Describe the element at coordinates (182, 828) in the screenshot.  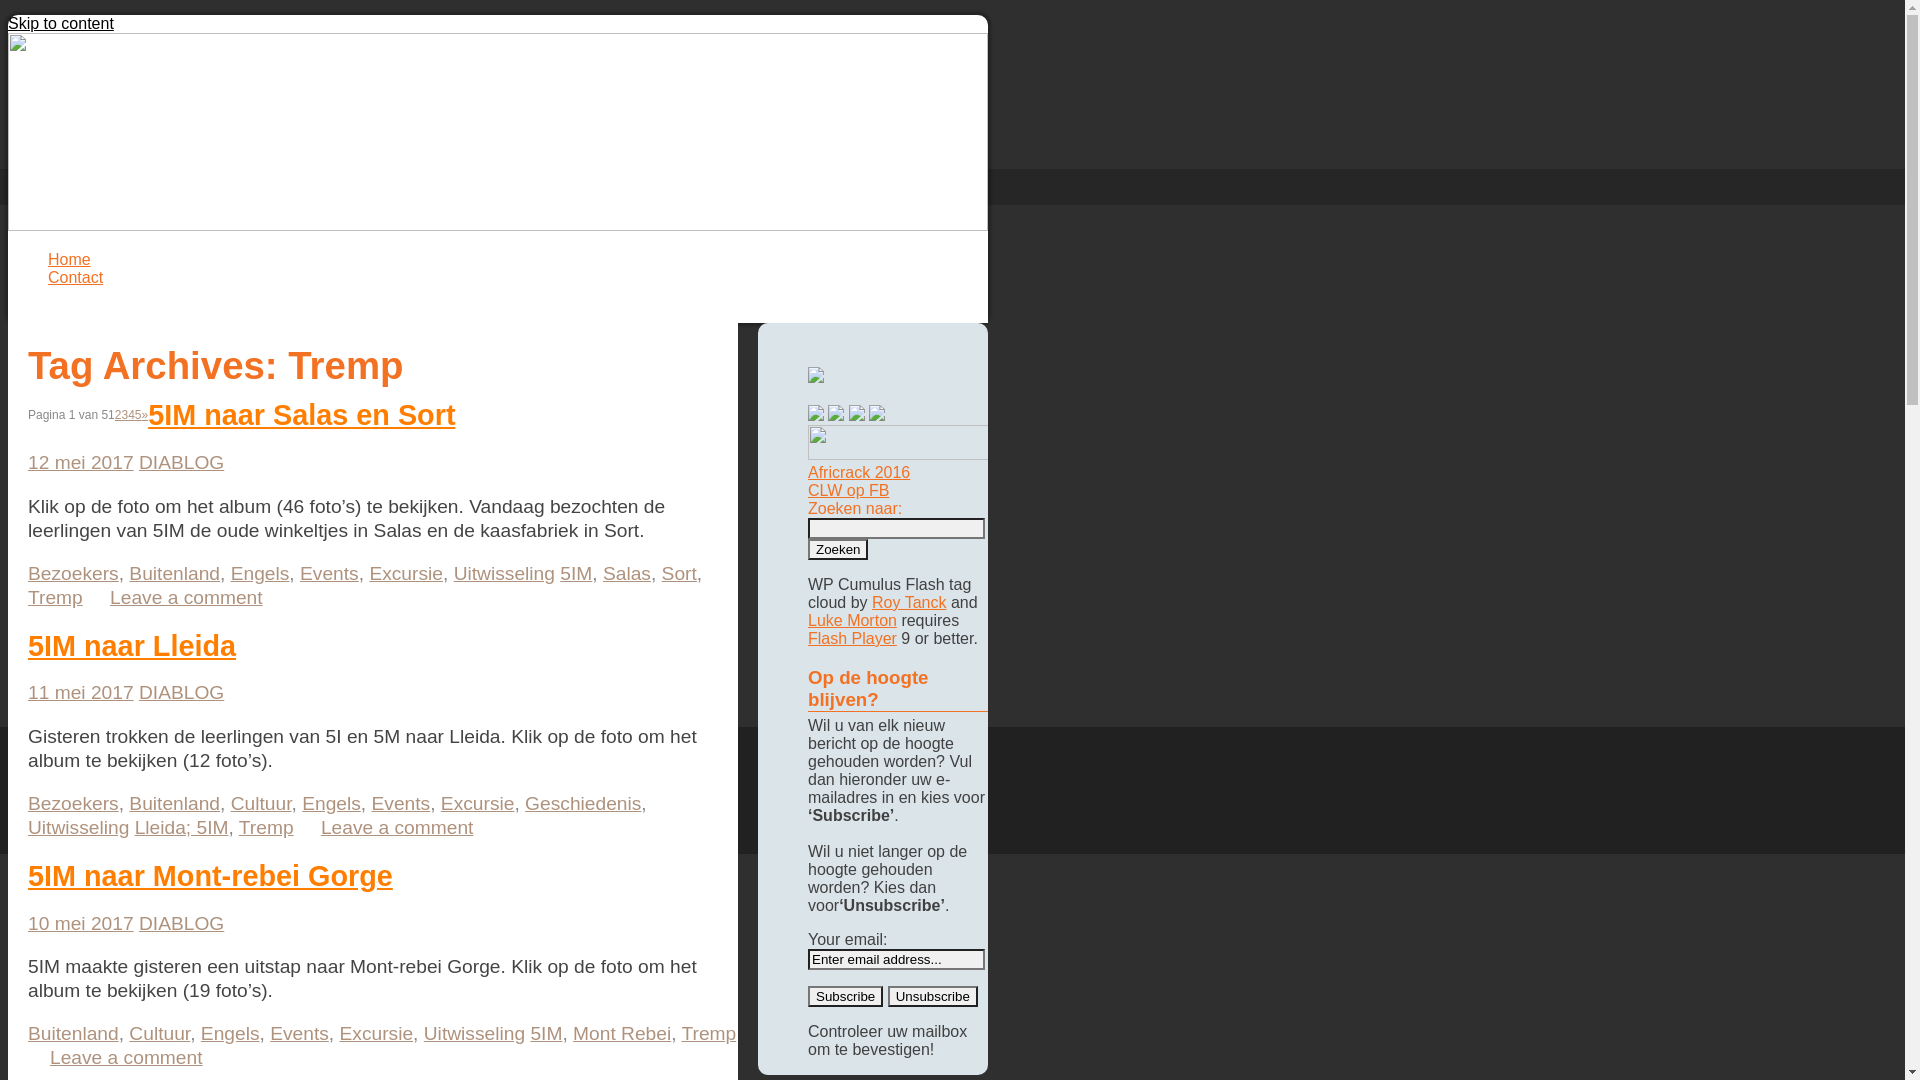
I see `Lleida; 5IM` at that location.